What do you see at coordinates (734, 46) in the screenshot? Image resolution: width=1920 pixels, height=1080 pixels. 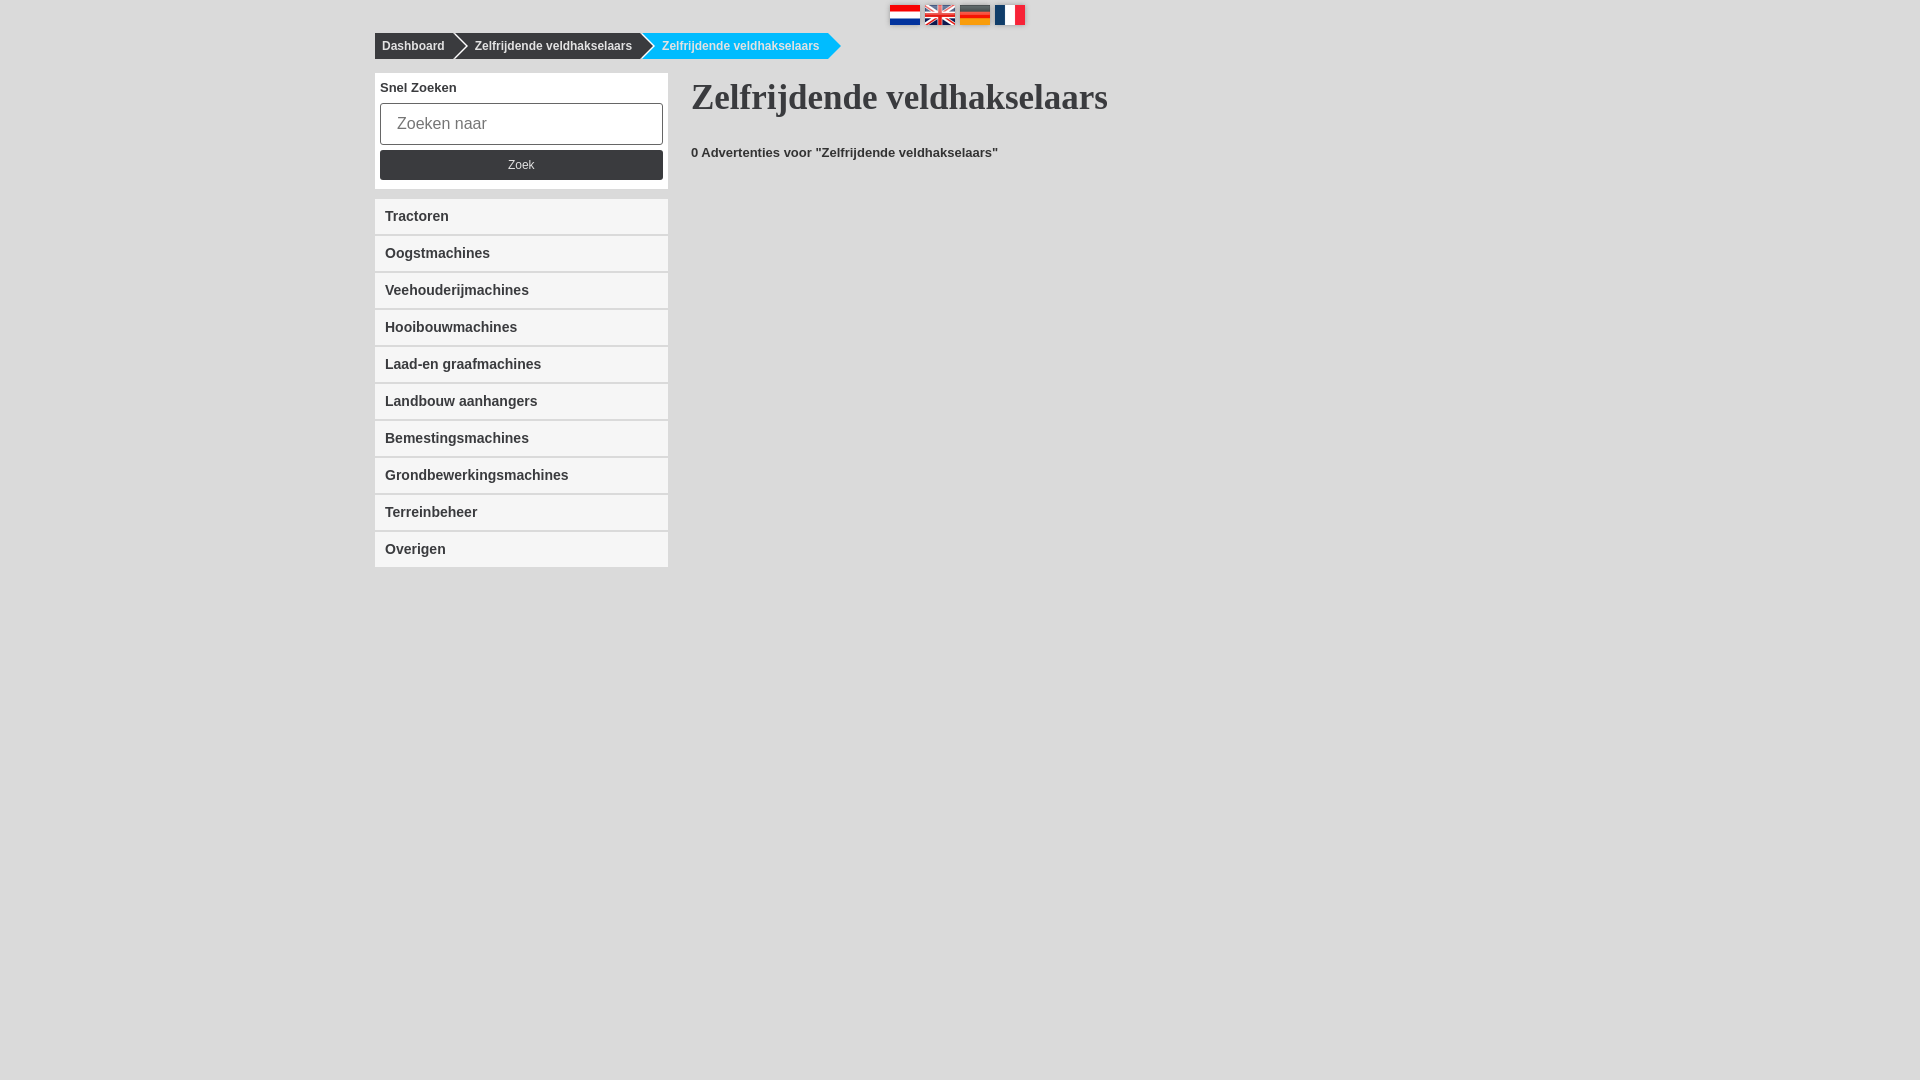 I see `Zelfrijdende veldhakselaars` at bounding box center [734, 46].